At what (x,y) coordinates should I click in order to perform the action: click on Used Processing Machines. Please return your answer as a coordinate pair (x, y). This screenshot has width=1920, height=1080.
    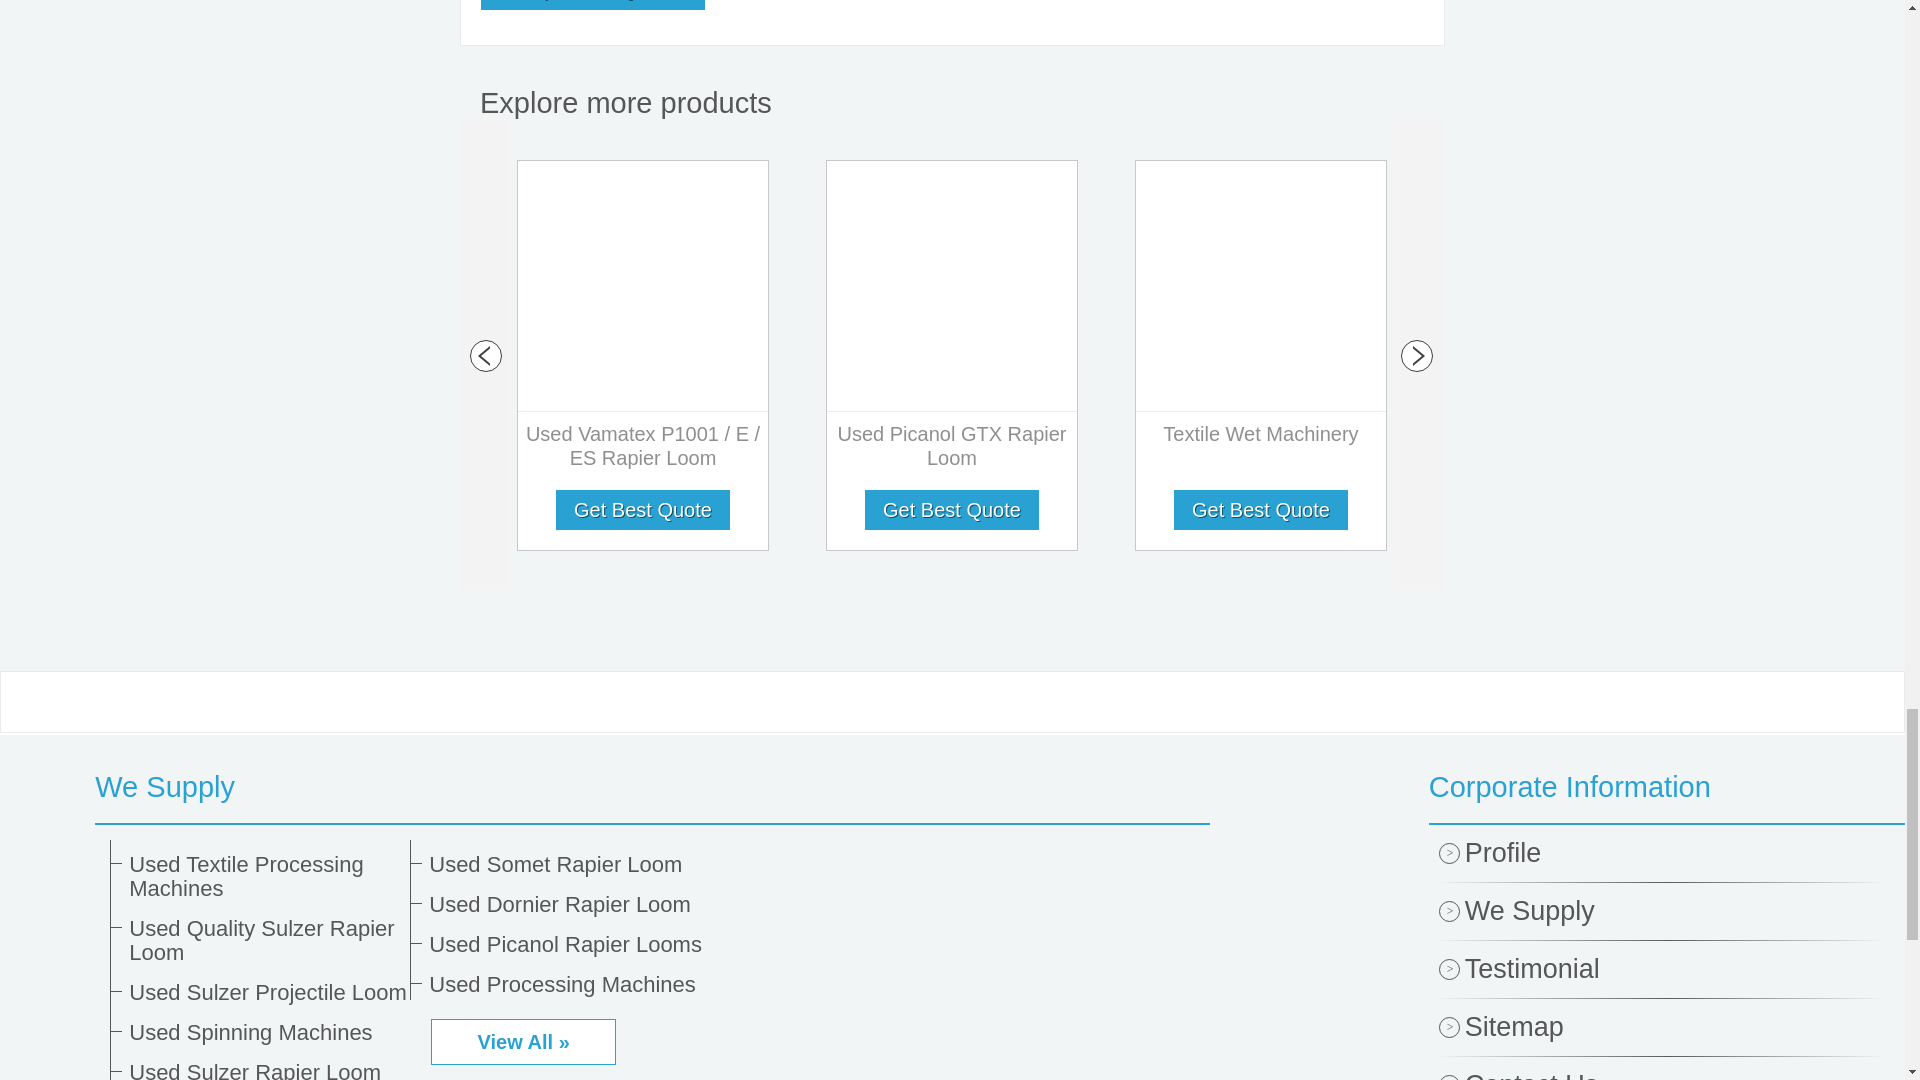
    Looking at the image, I should click on (562, 984).